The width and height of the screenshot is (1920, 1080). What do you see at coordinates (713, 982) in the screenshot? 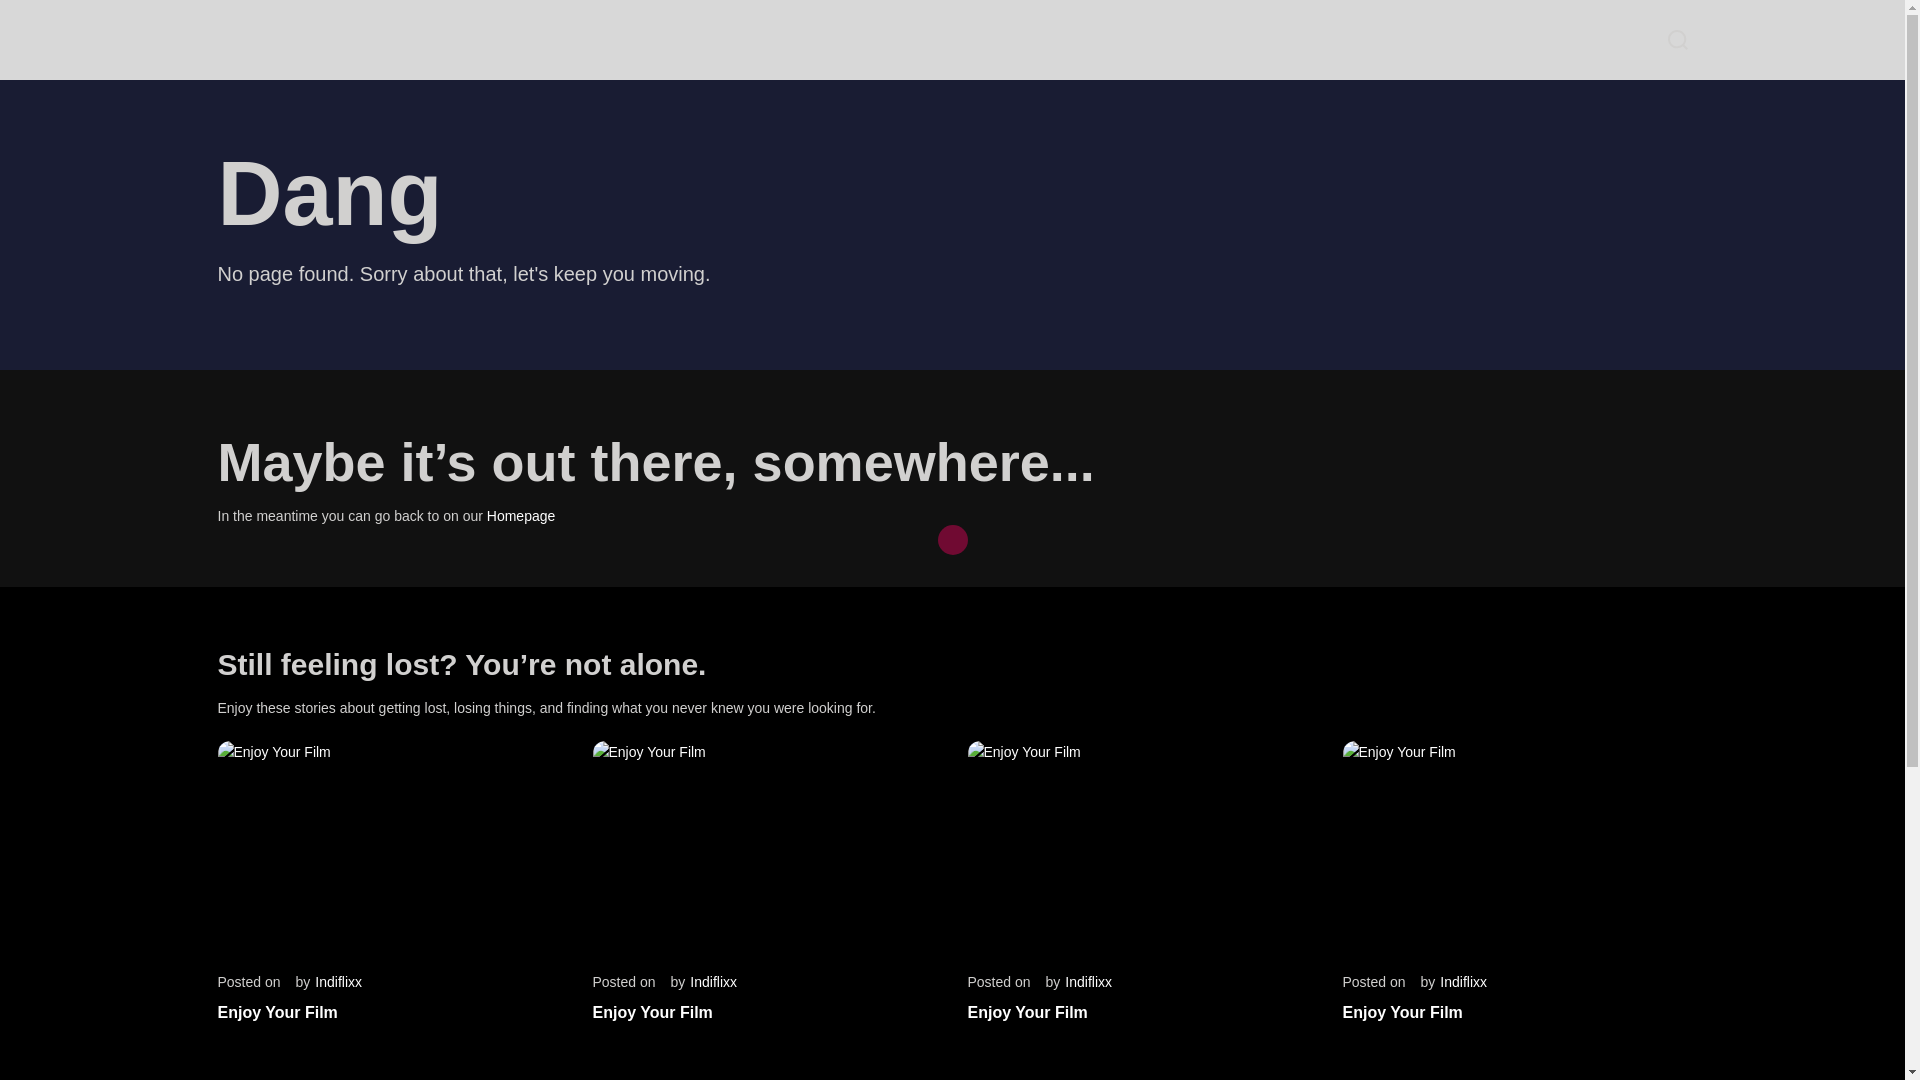
I see `Indiflixx` at bounding box center [713, 982].